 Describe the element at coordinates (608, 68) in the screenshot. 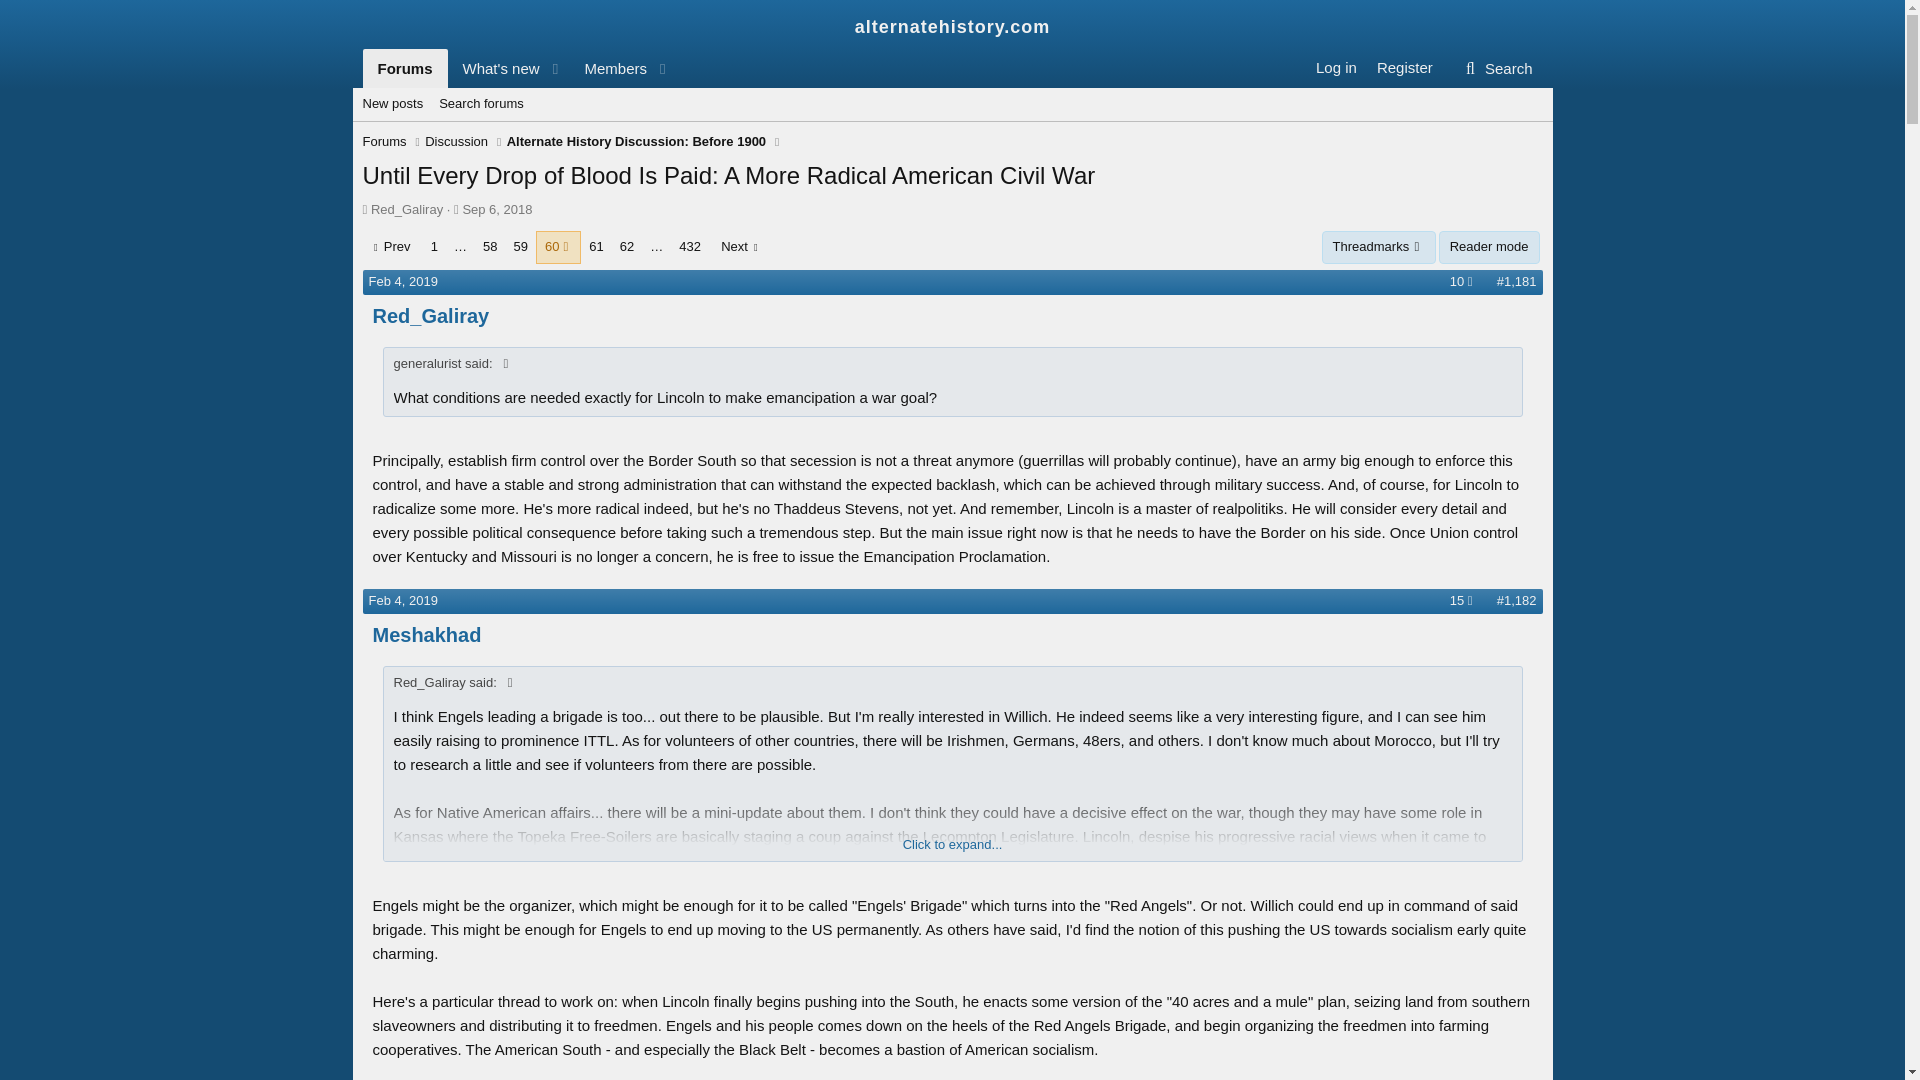

I see `Threadmarks` at that location.